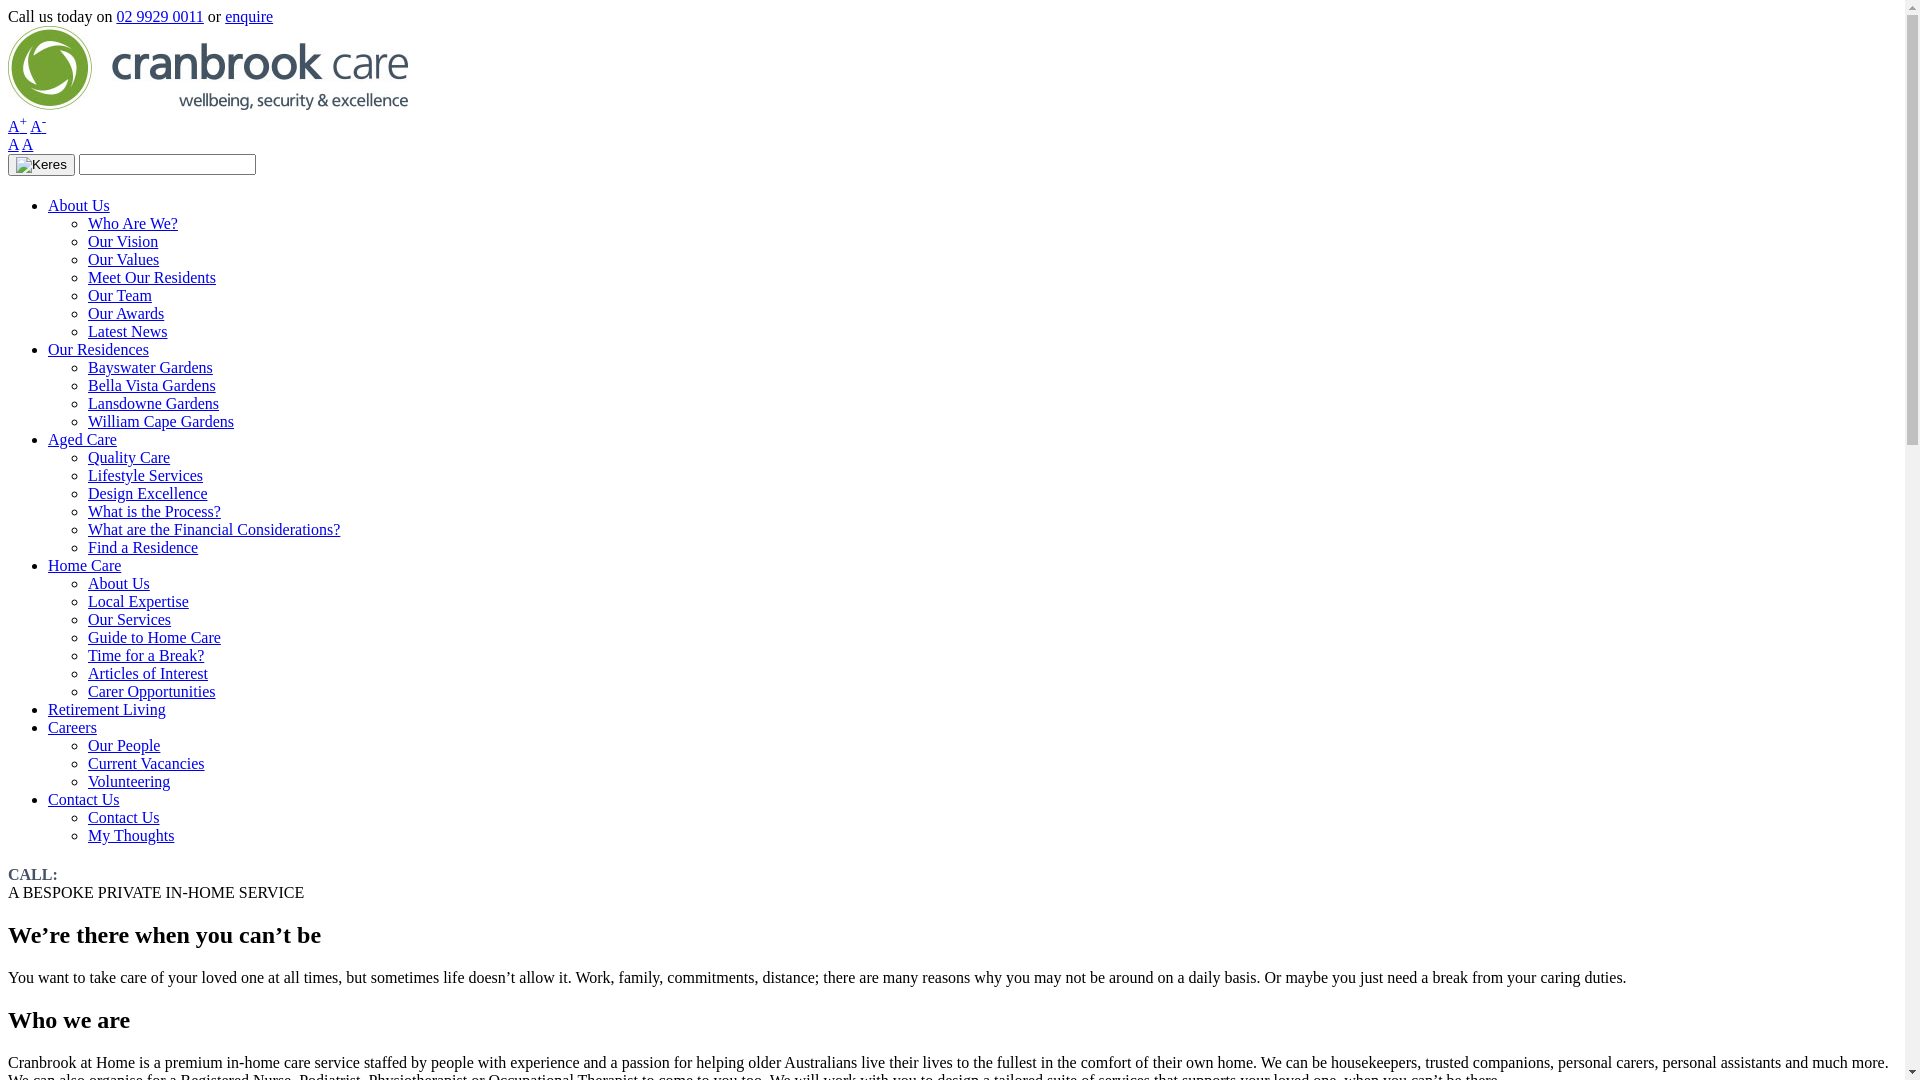  What do you see at coordinates (120, 296) in the screenshot?
I see `Our Team` at bounding box center [120, 296].